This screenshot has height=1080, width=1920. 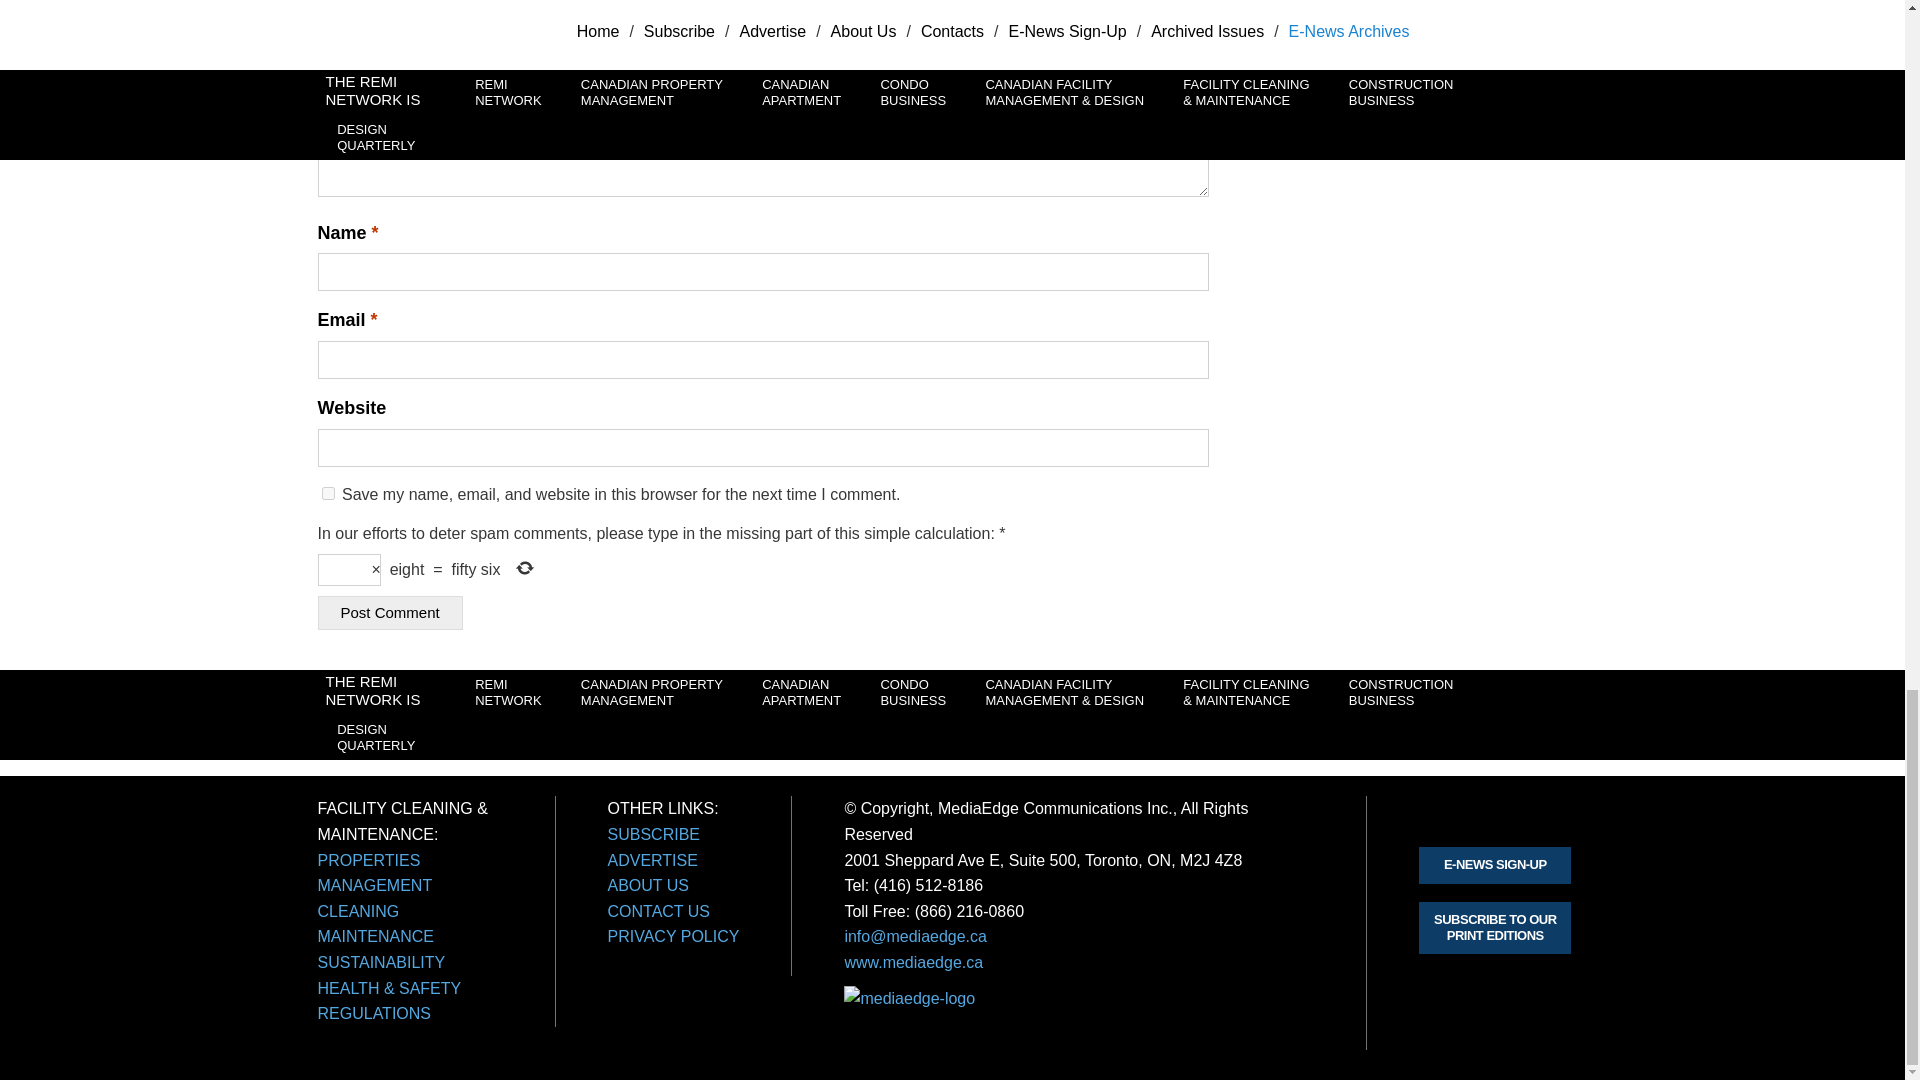 What do you see at coordinates (328, 494) in the screenshot?
I see `yes` at bounding box center [328, 494].